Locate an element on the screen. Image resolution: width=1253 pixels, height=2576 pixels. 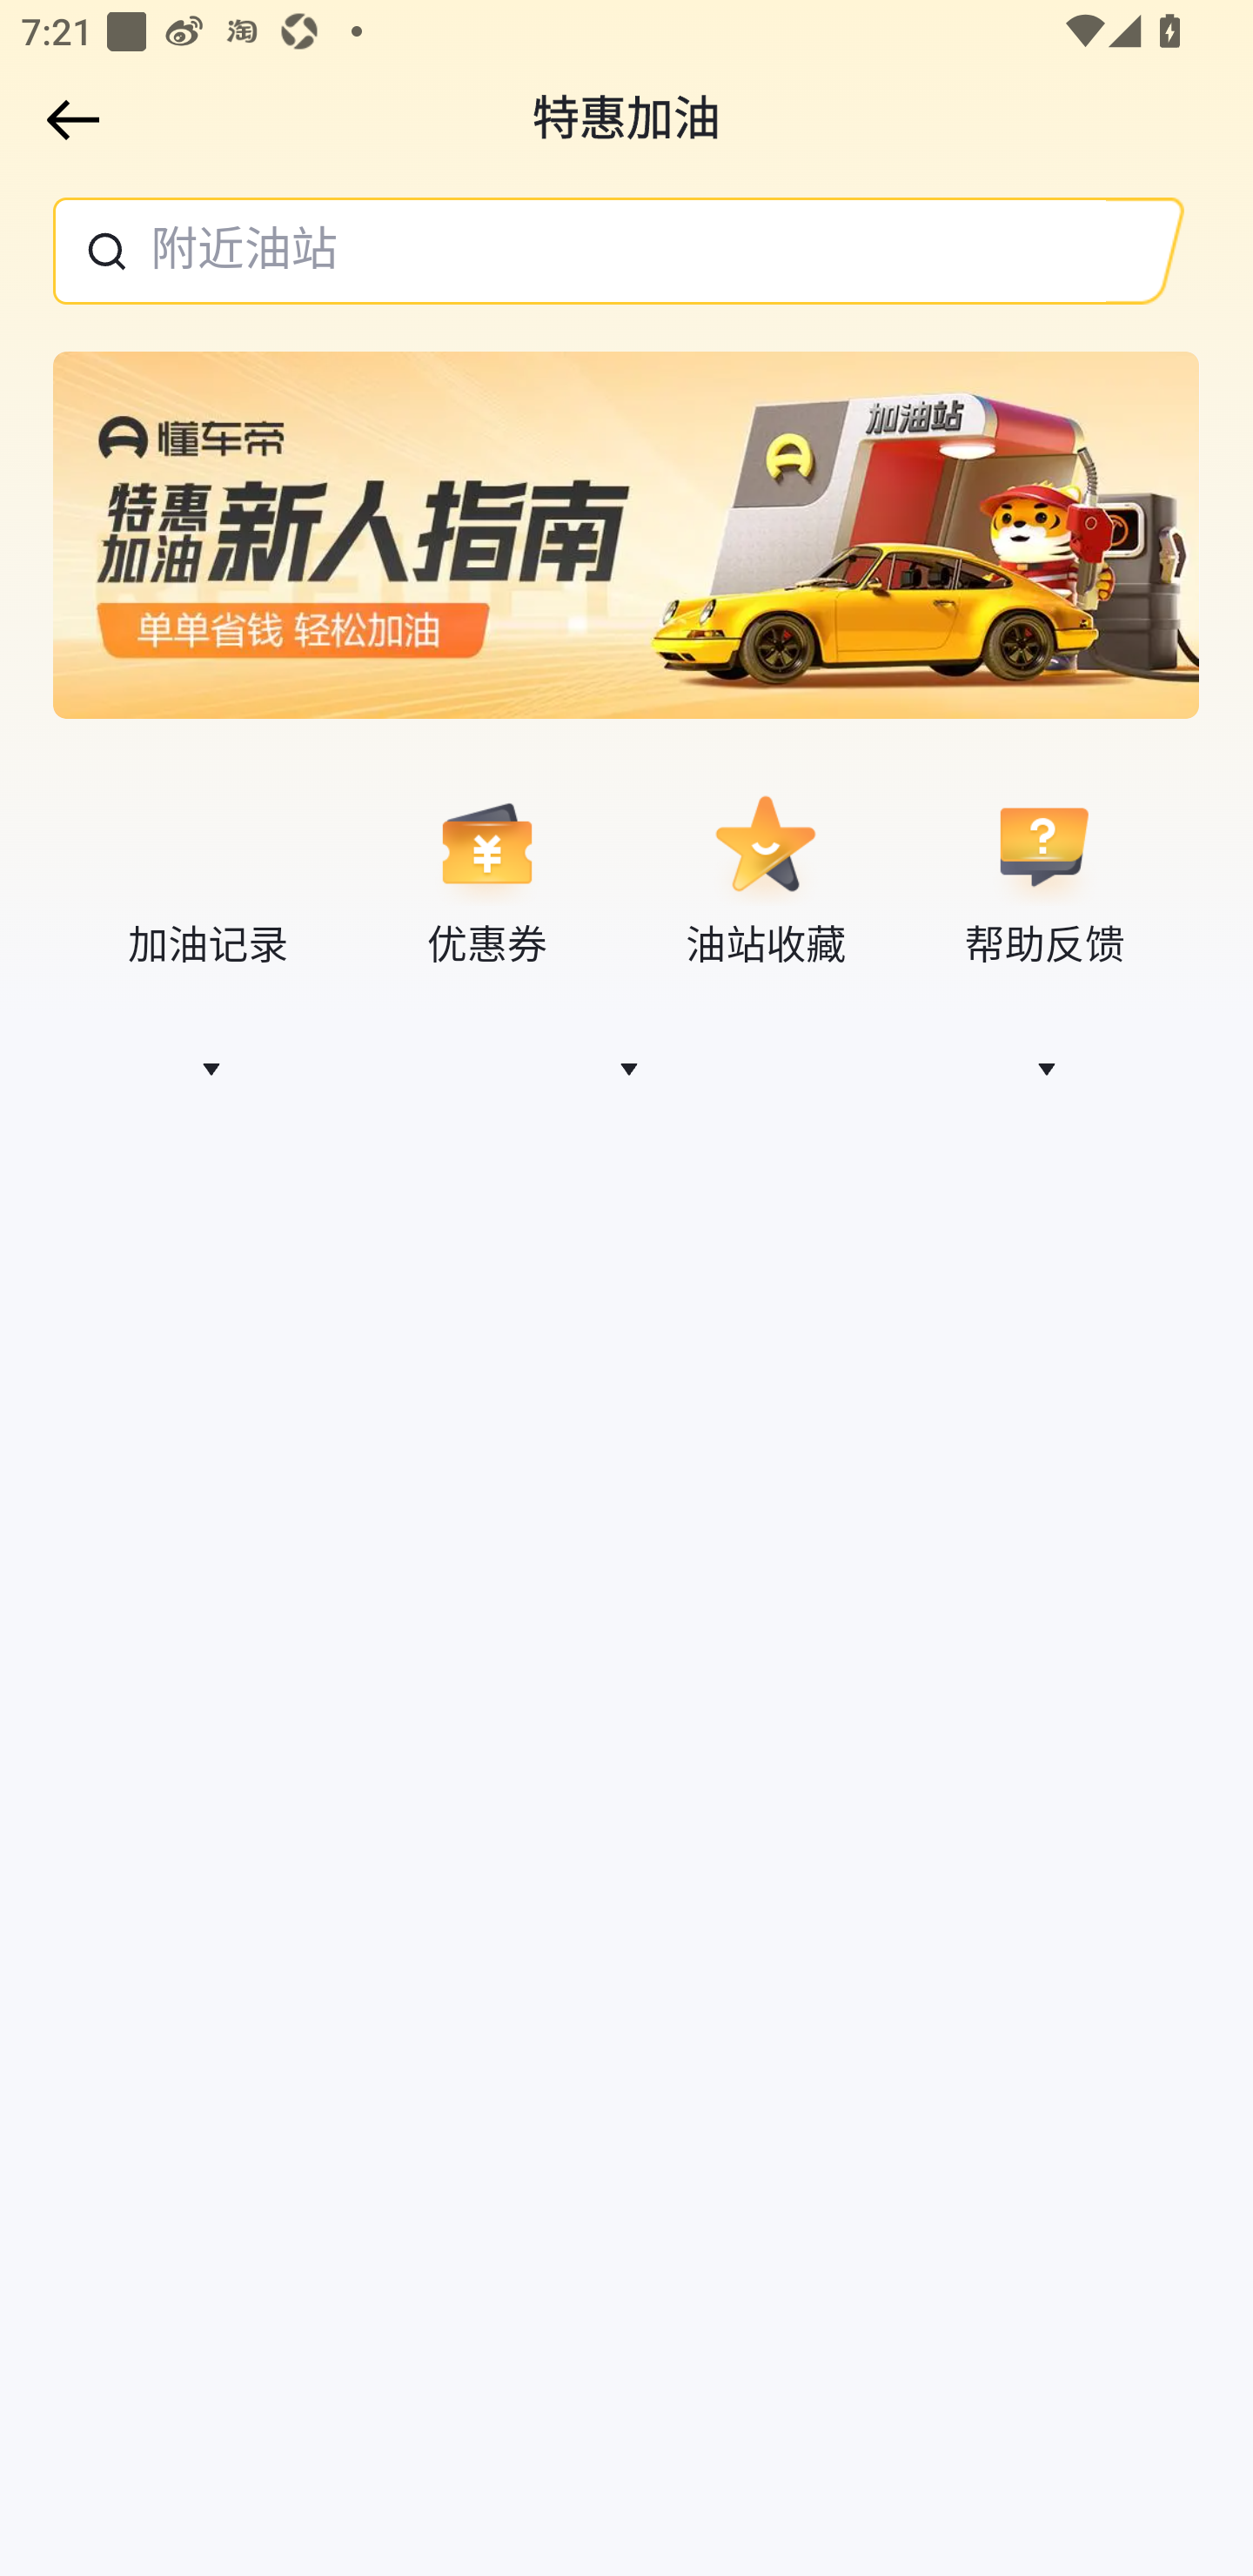
 is located at coordinates (68, 120).